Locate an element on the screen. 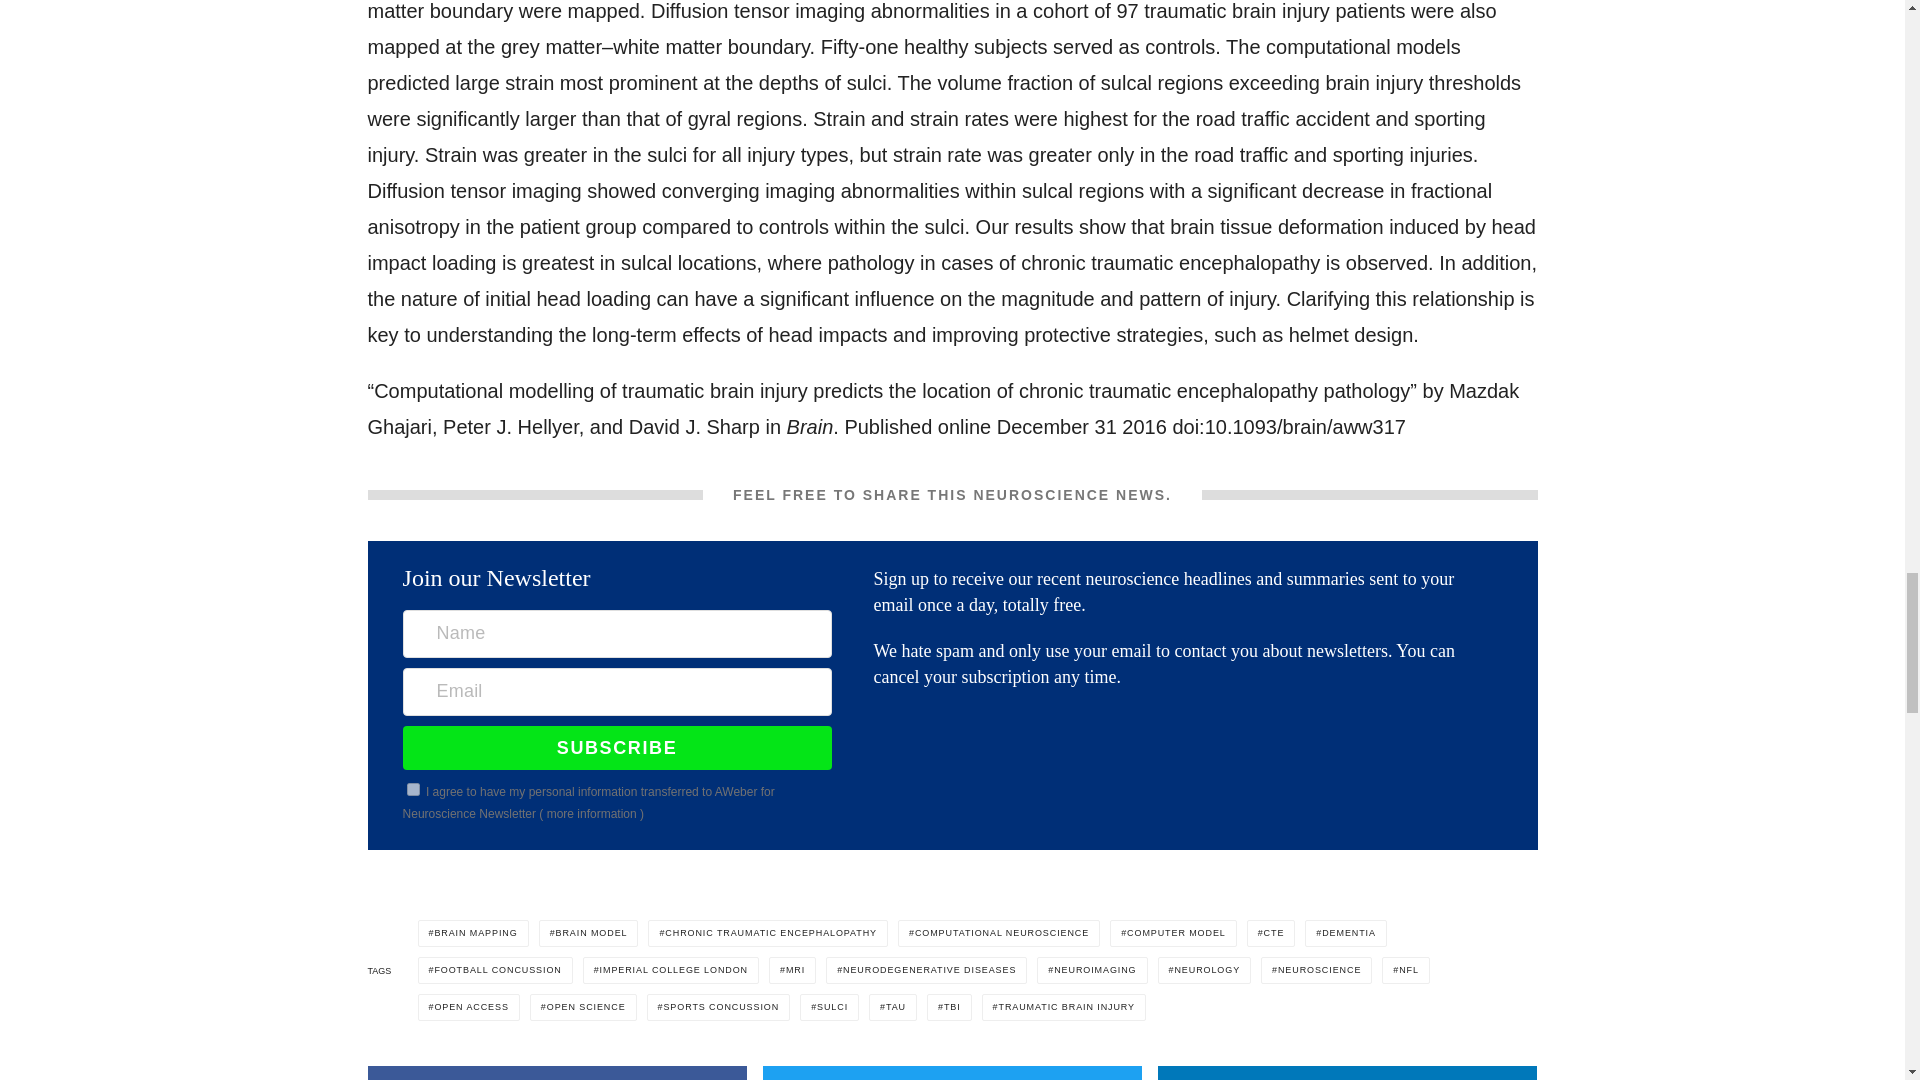 The width and height of the screenshot is (1920, 1080). TAU is located at coordinates (893, 1006).